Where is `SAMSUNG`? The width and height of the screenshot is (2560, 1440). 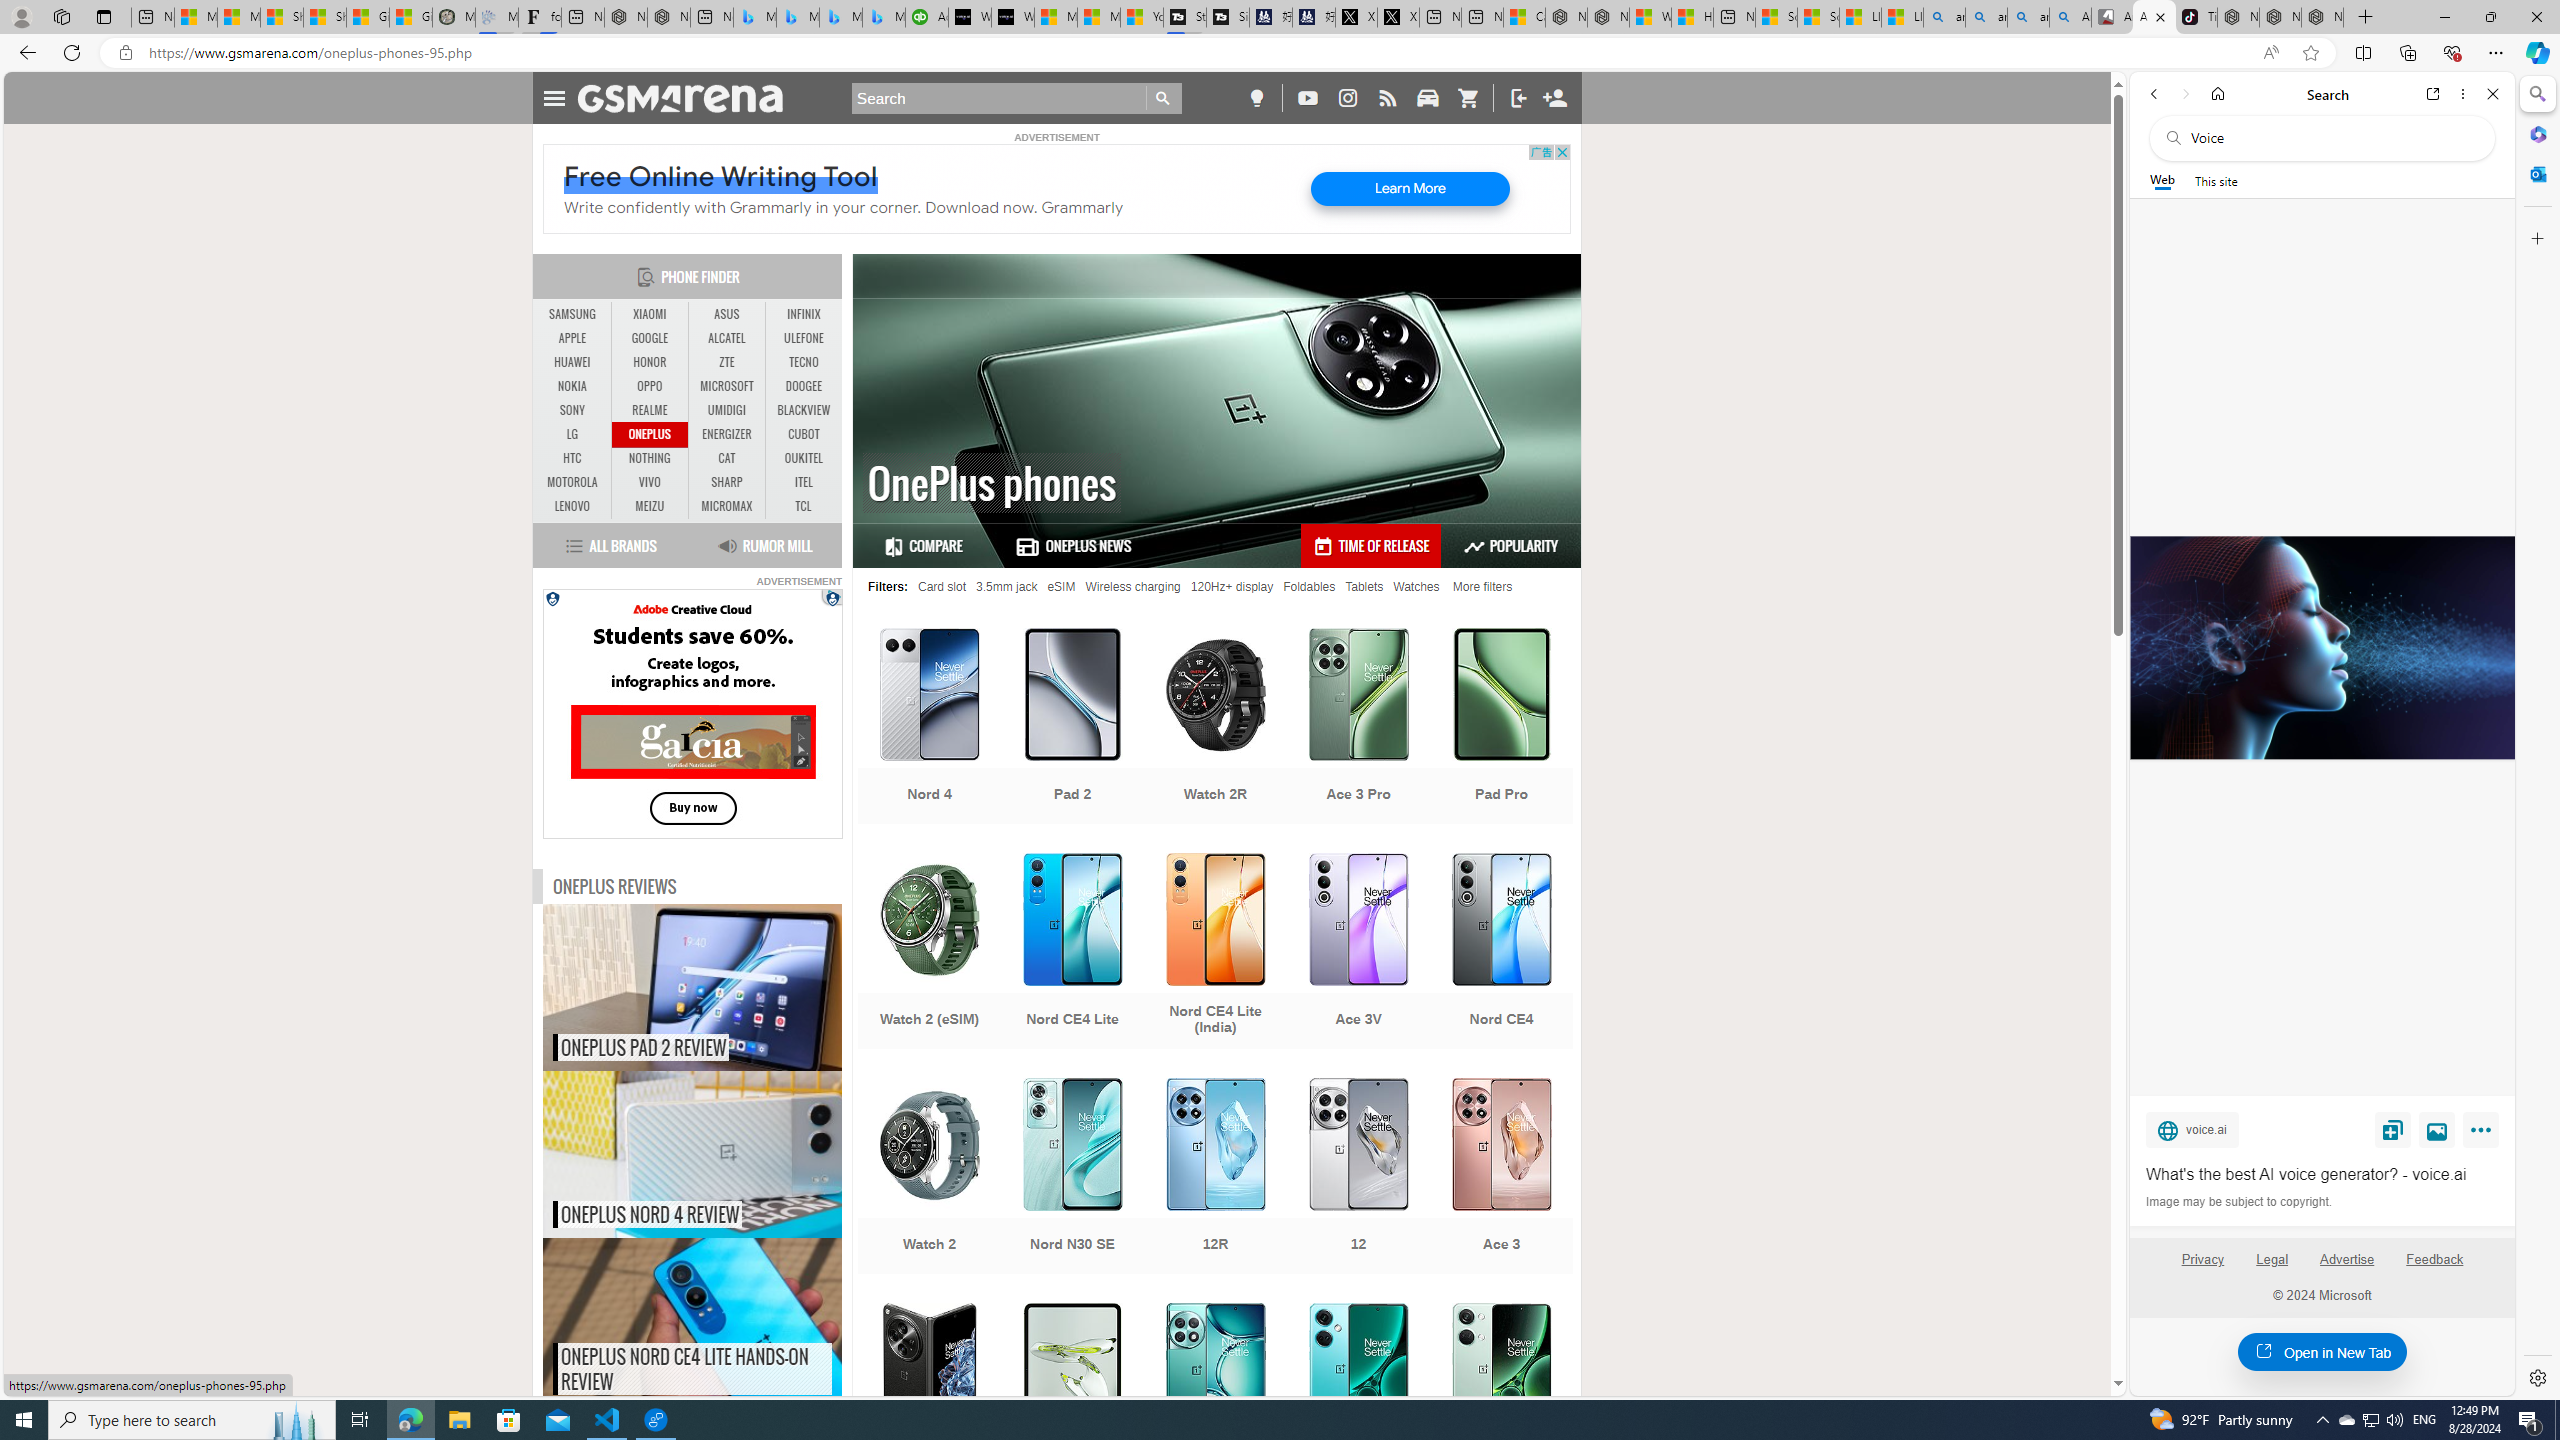
SAMSUNG is located at coordinates (573, 314).